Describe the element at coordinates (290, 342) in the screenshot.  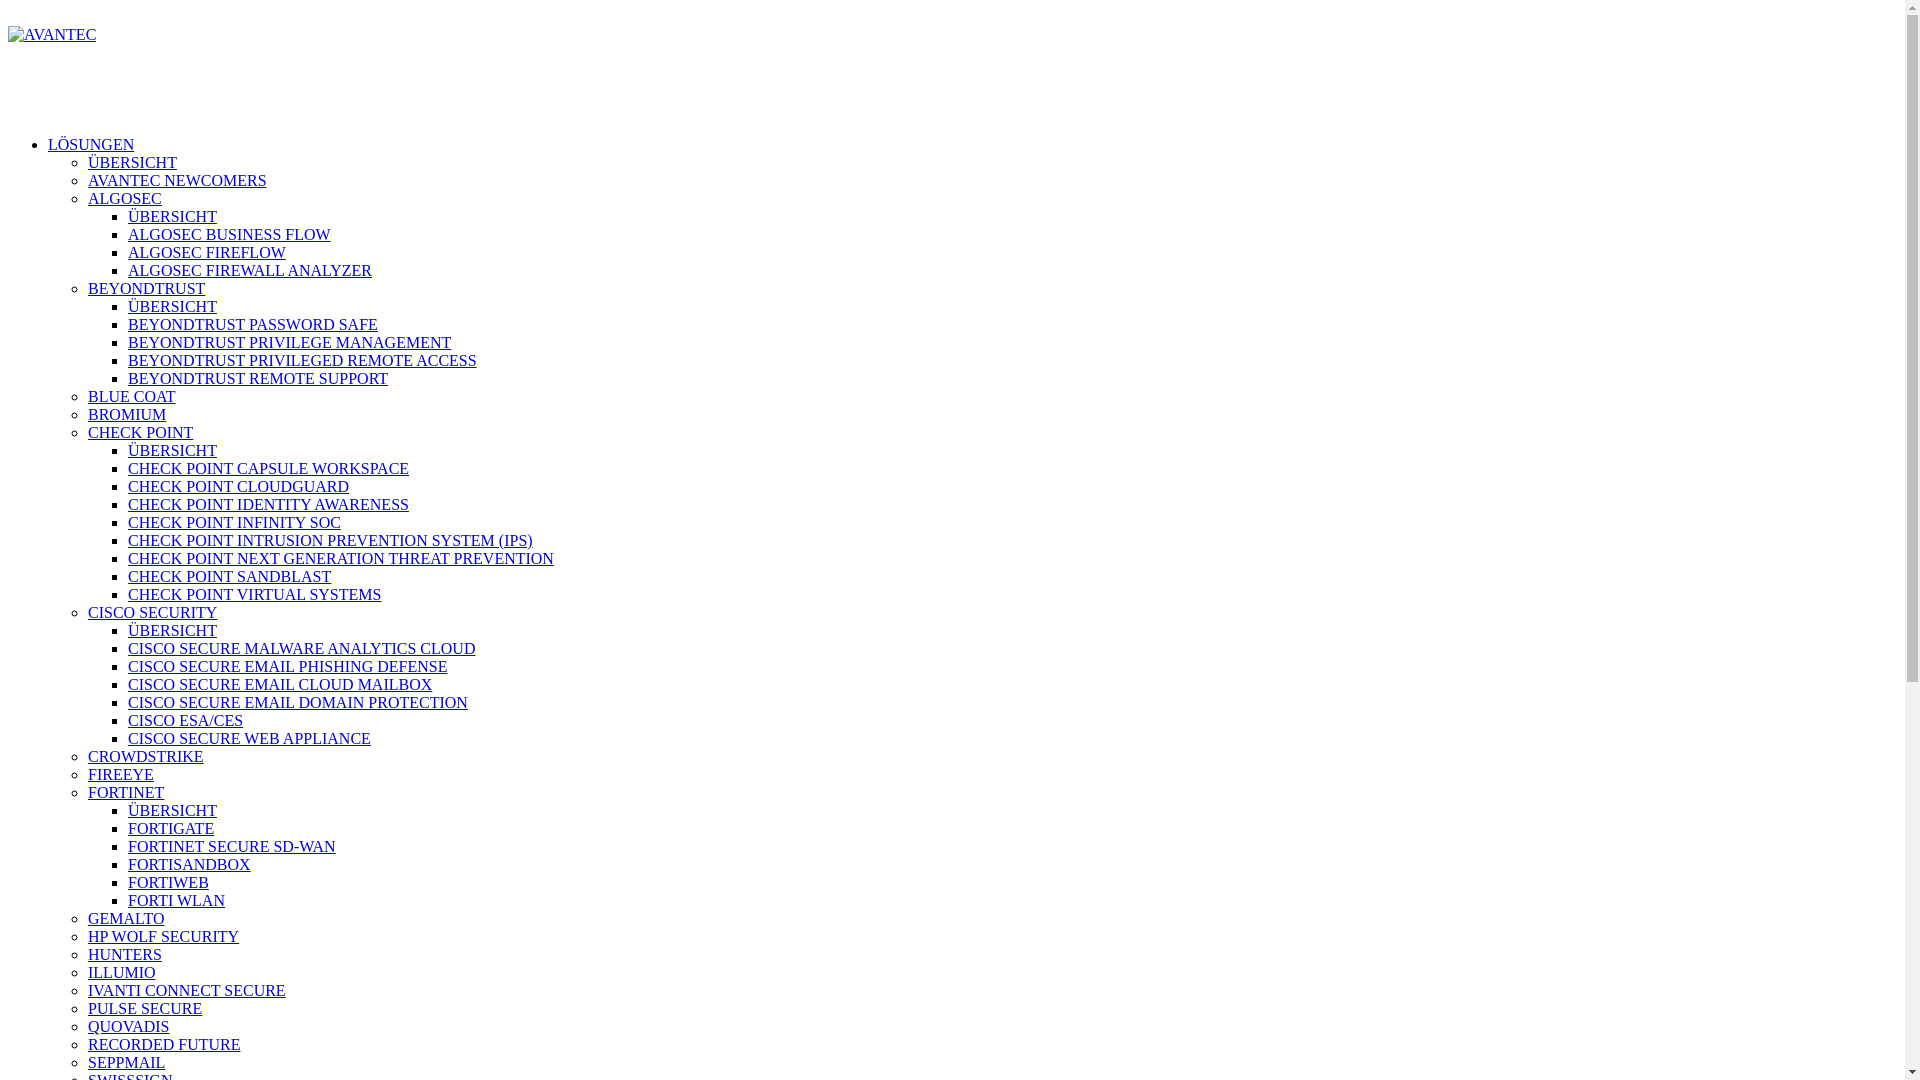
I see `BEYONDTRUST PRIVILEGE MANAGEMENT` at that location.